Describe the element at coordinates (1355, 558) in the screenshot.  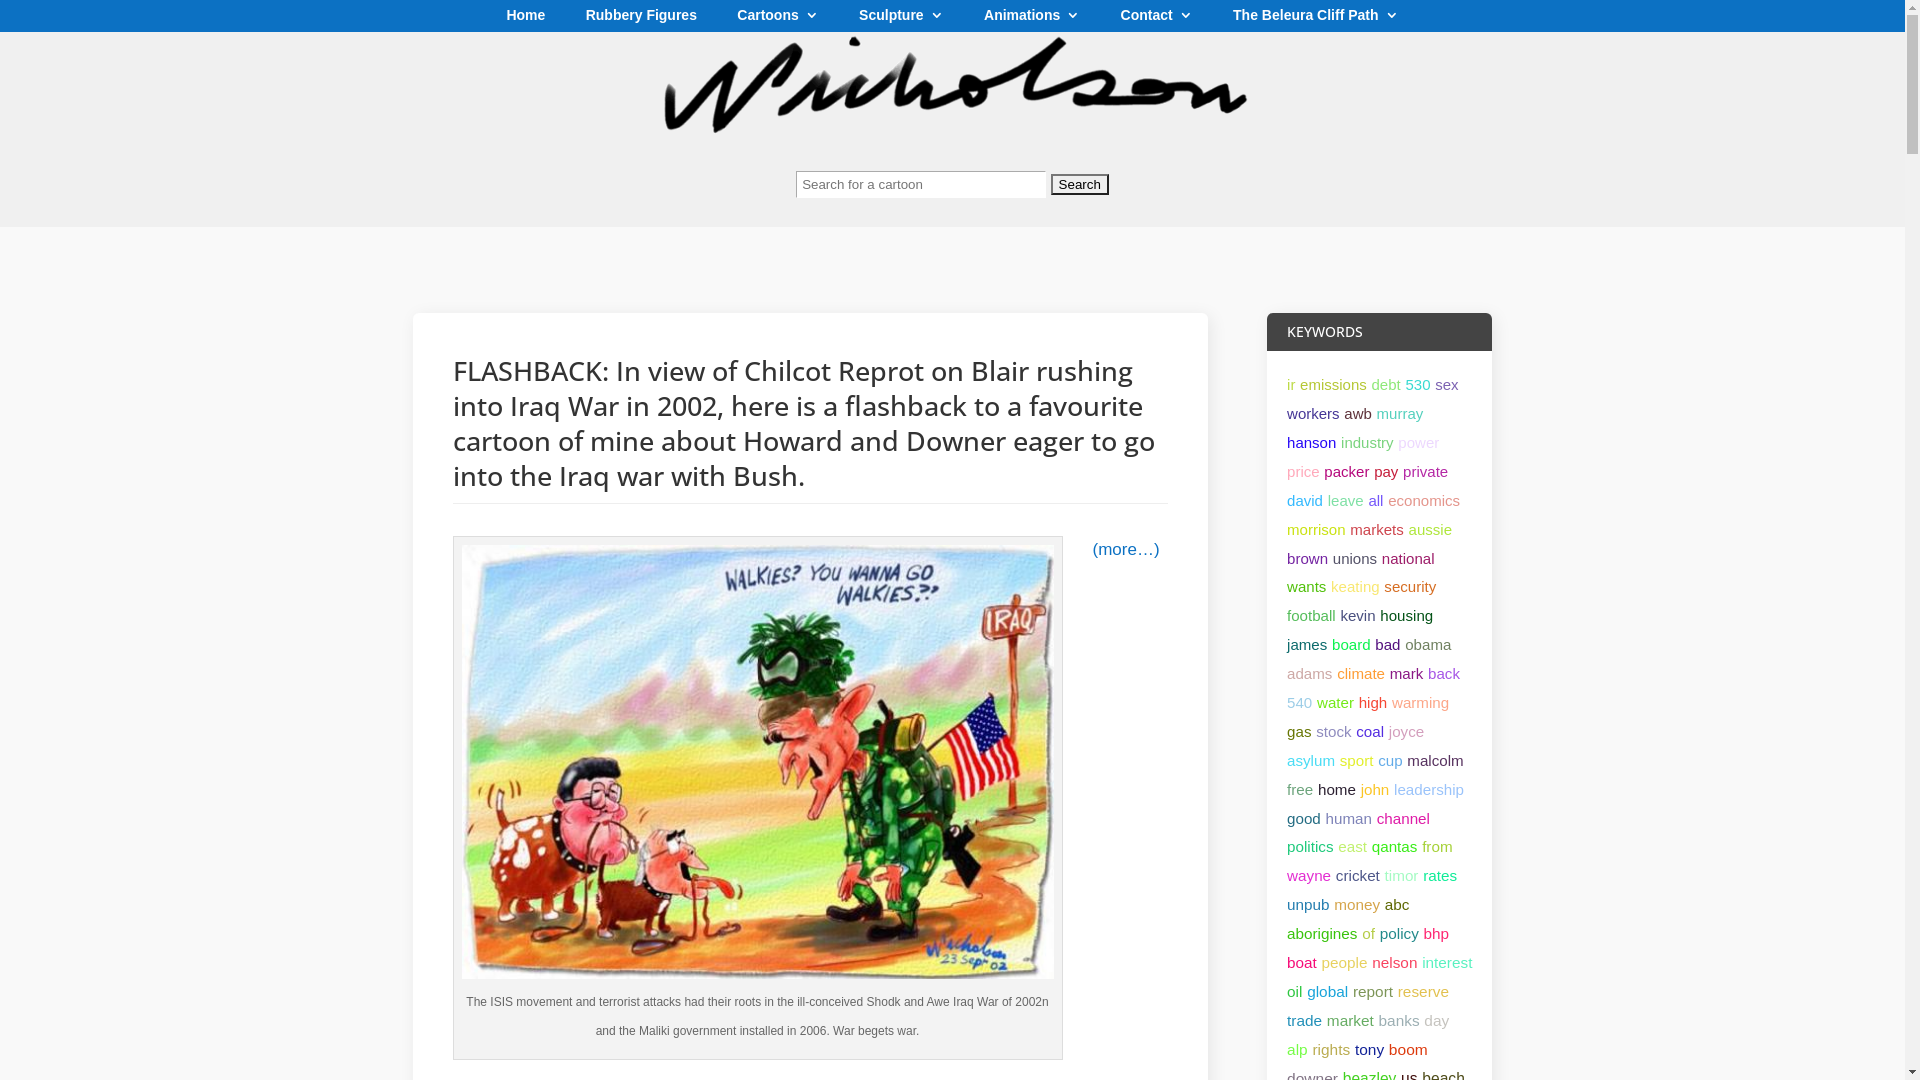
I see `unions` at that location.